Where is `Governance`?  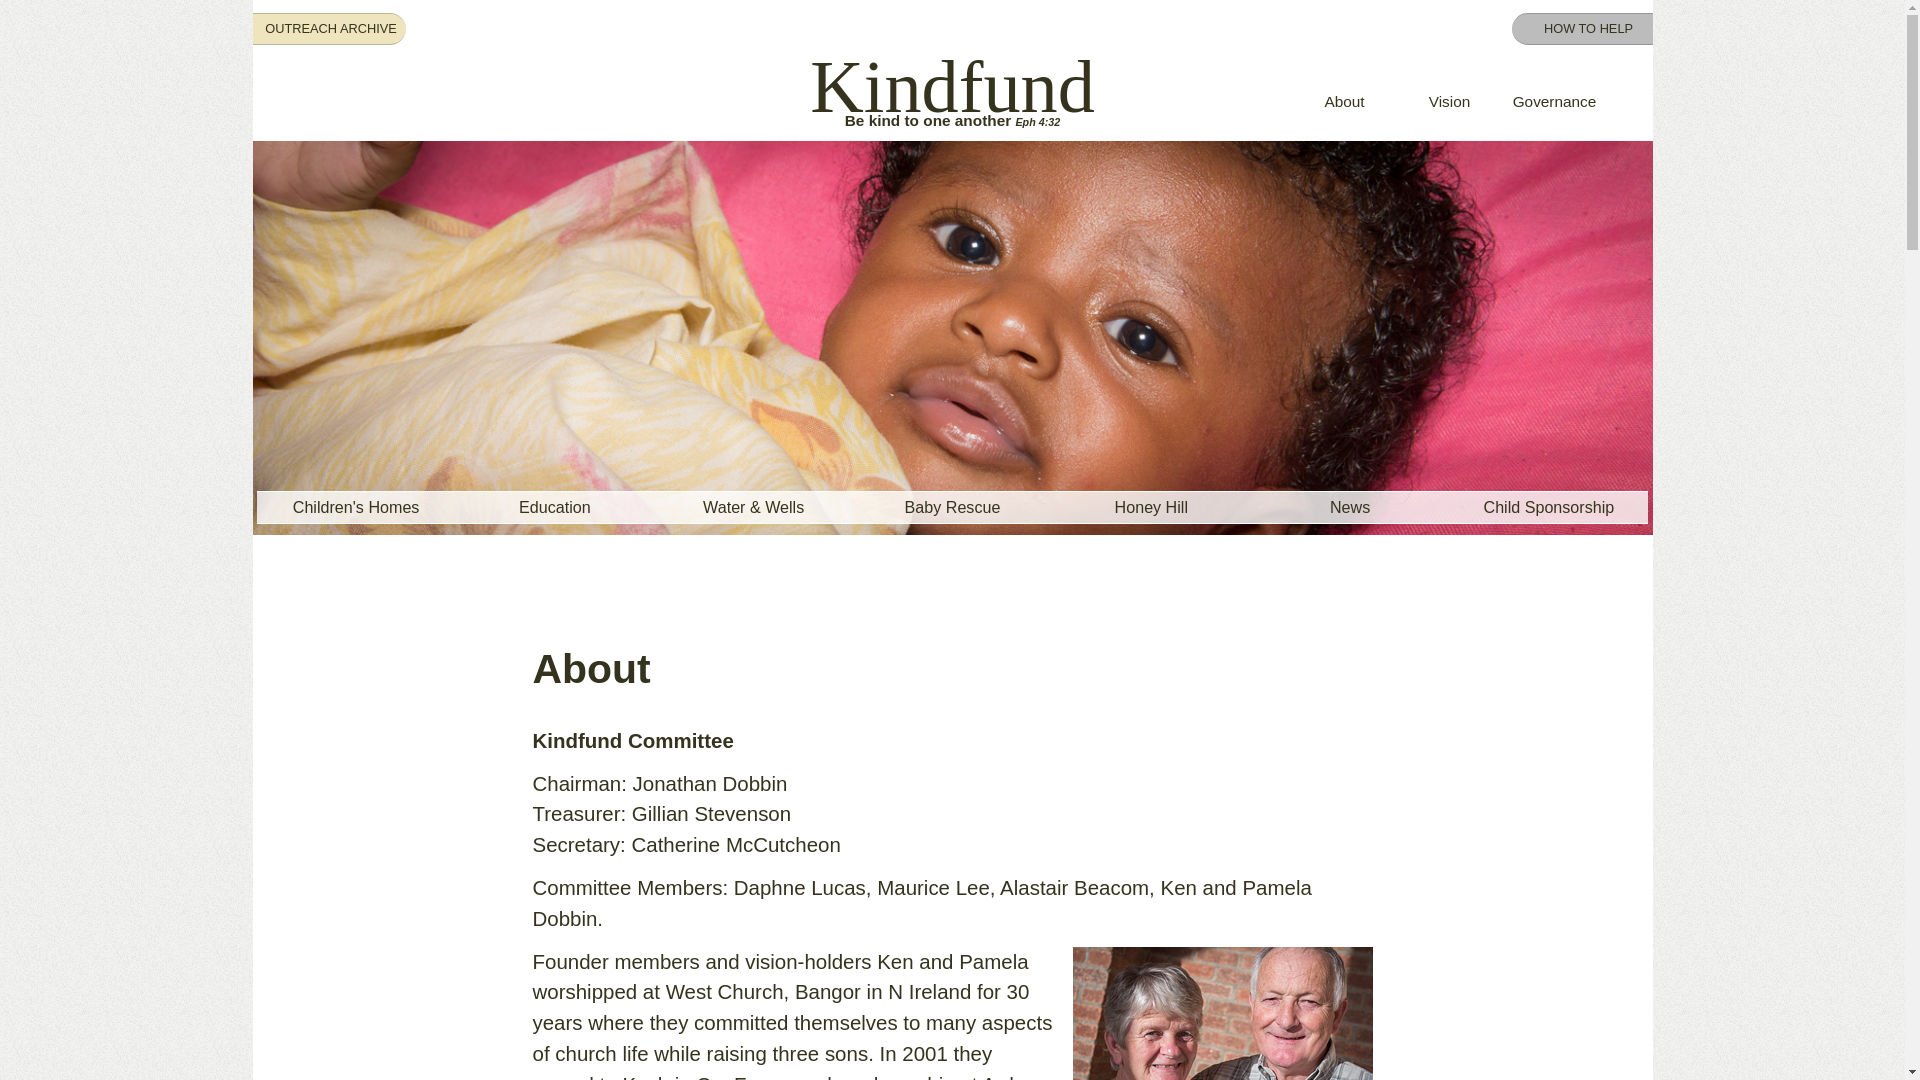 Governance is located at coordinates (1554, 101).